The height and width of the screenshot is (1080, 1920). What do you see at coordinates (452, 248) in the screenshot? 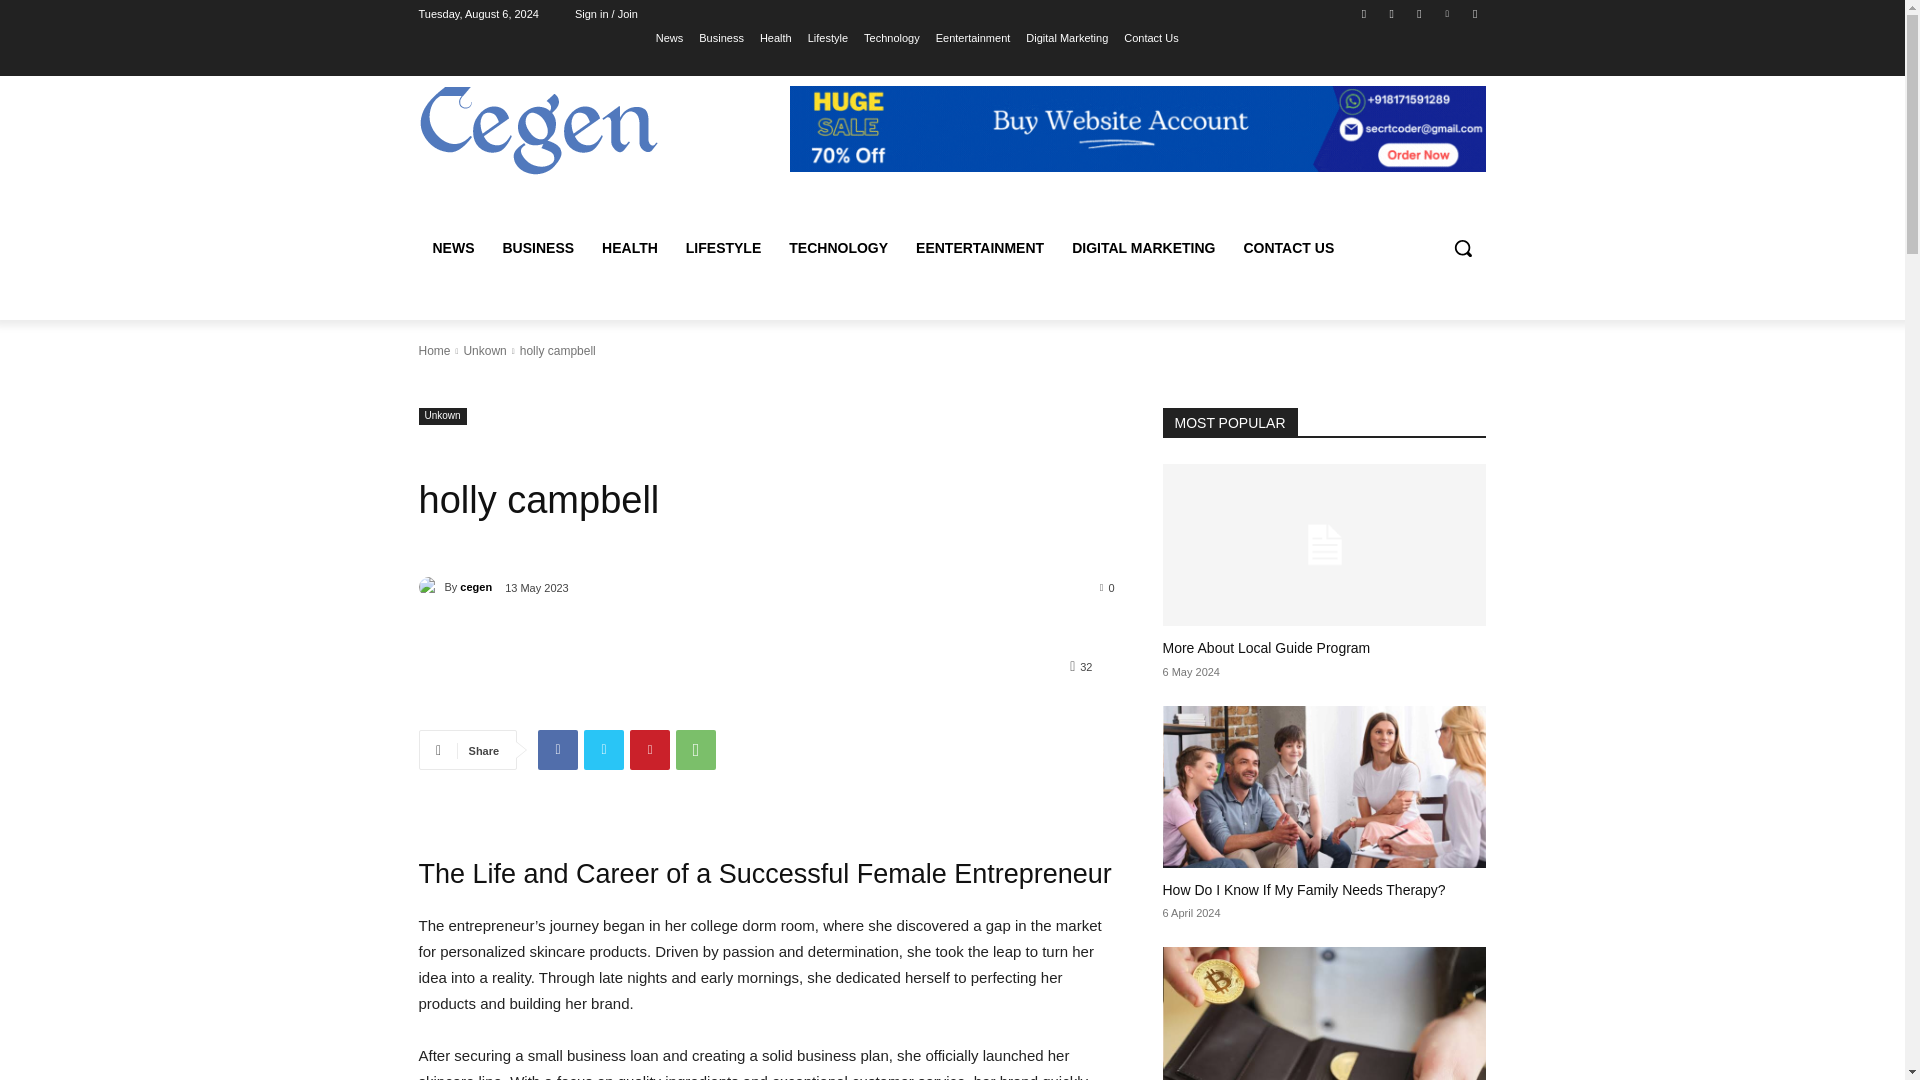
I see `NEWS` at bounding box center [452, 248].